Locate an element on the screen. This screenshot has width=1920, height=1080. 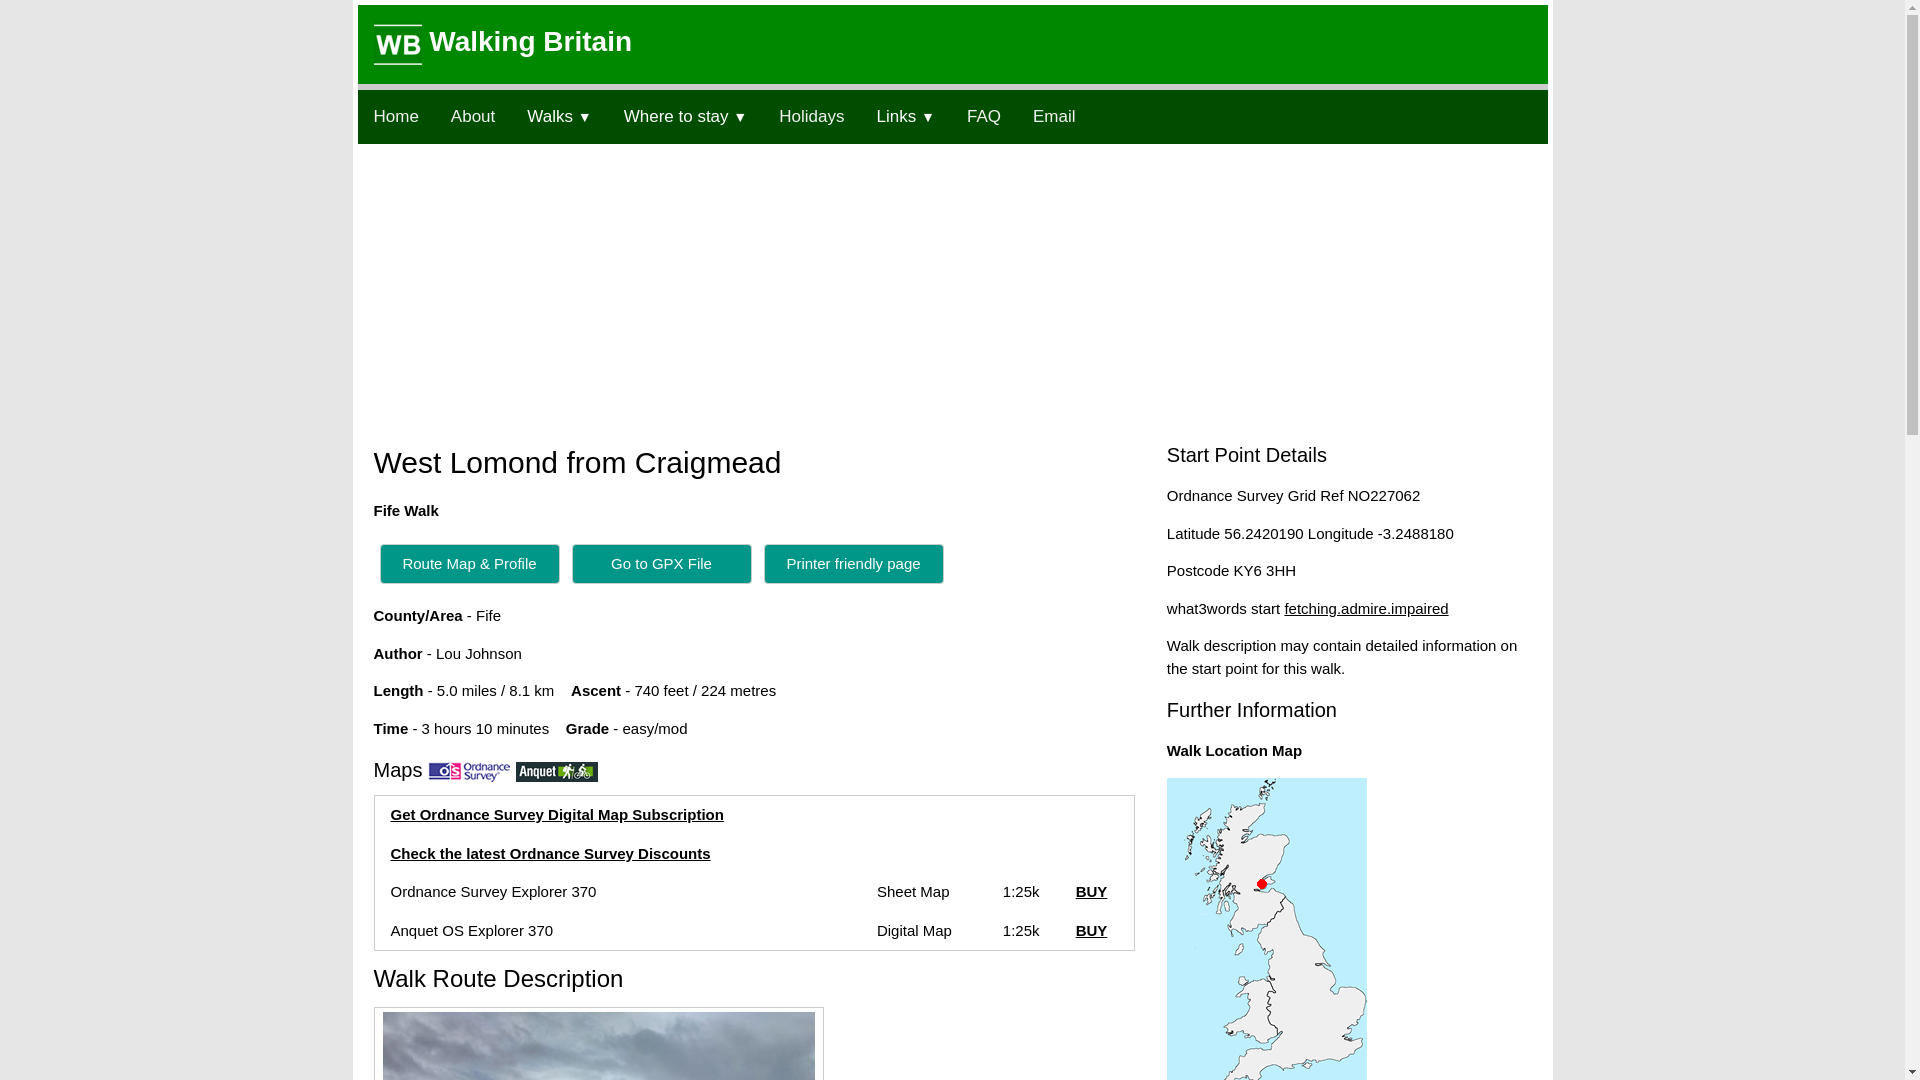
BUY is located at coordinates (1091, 930).